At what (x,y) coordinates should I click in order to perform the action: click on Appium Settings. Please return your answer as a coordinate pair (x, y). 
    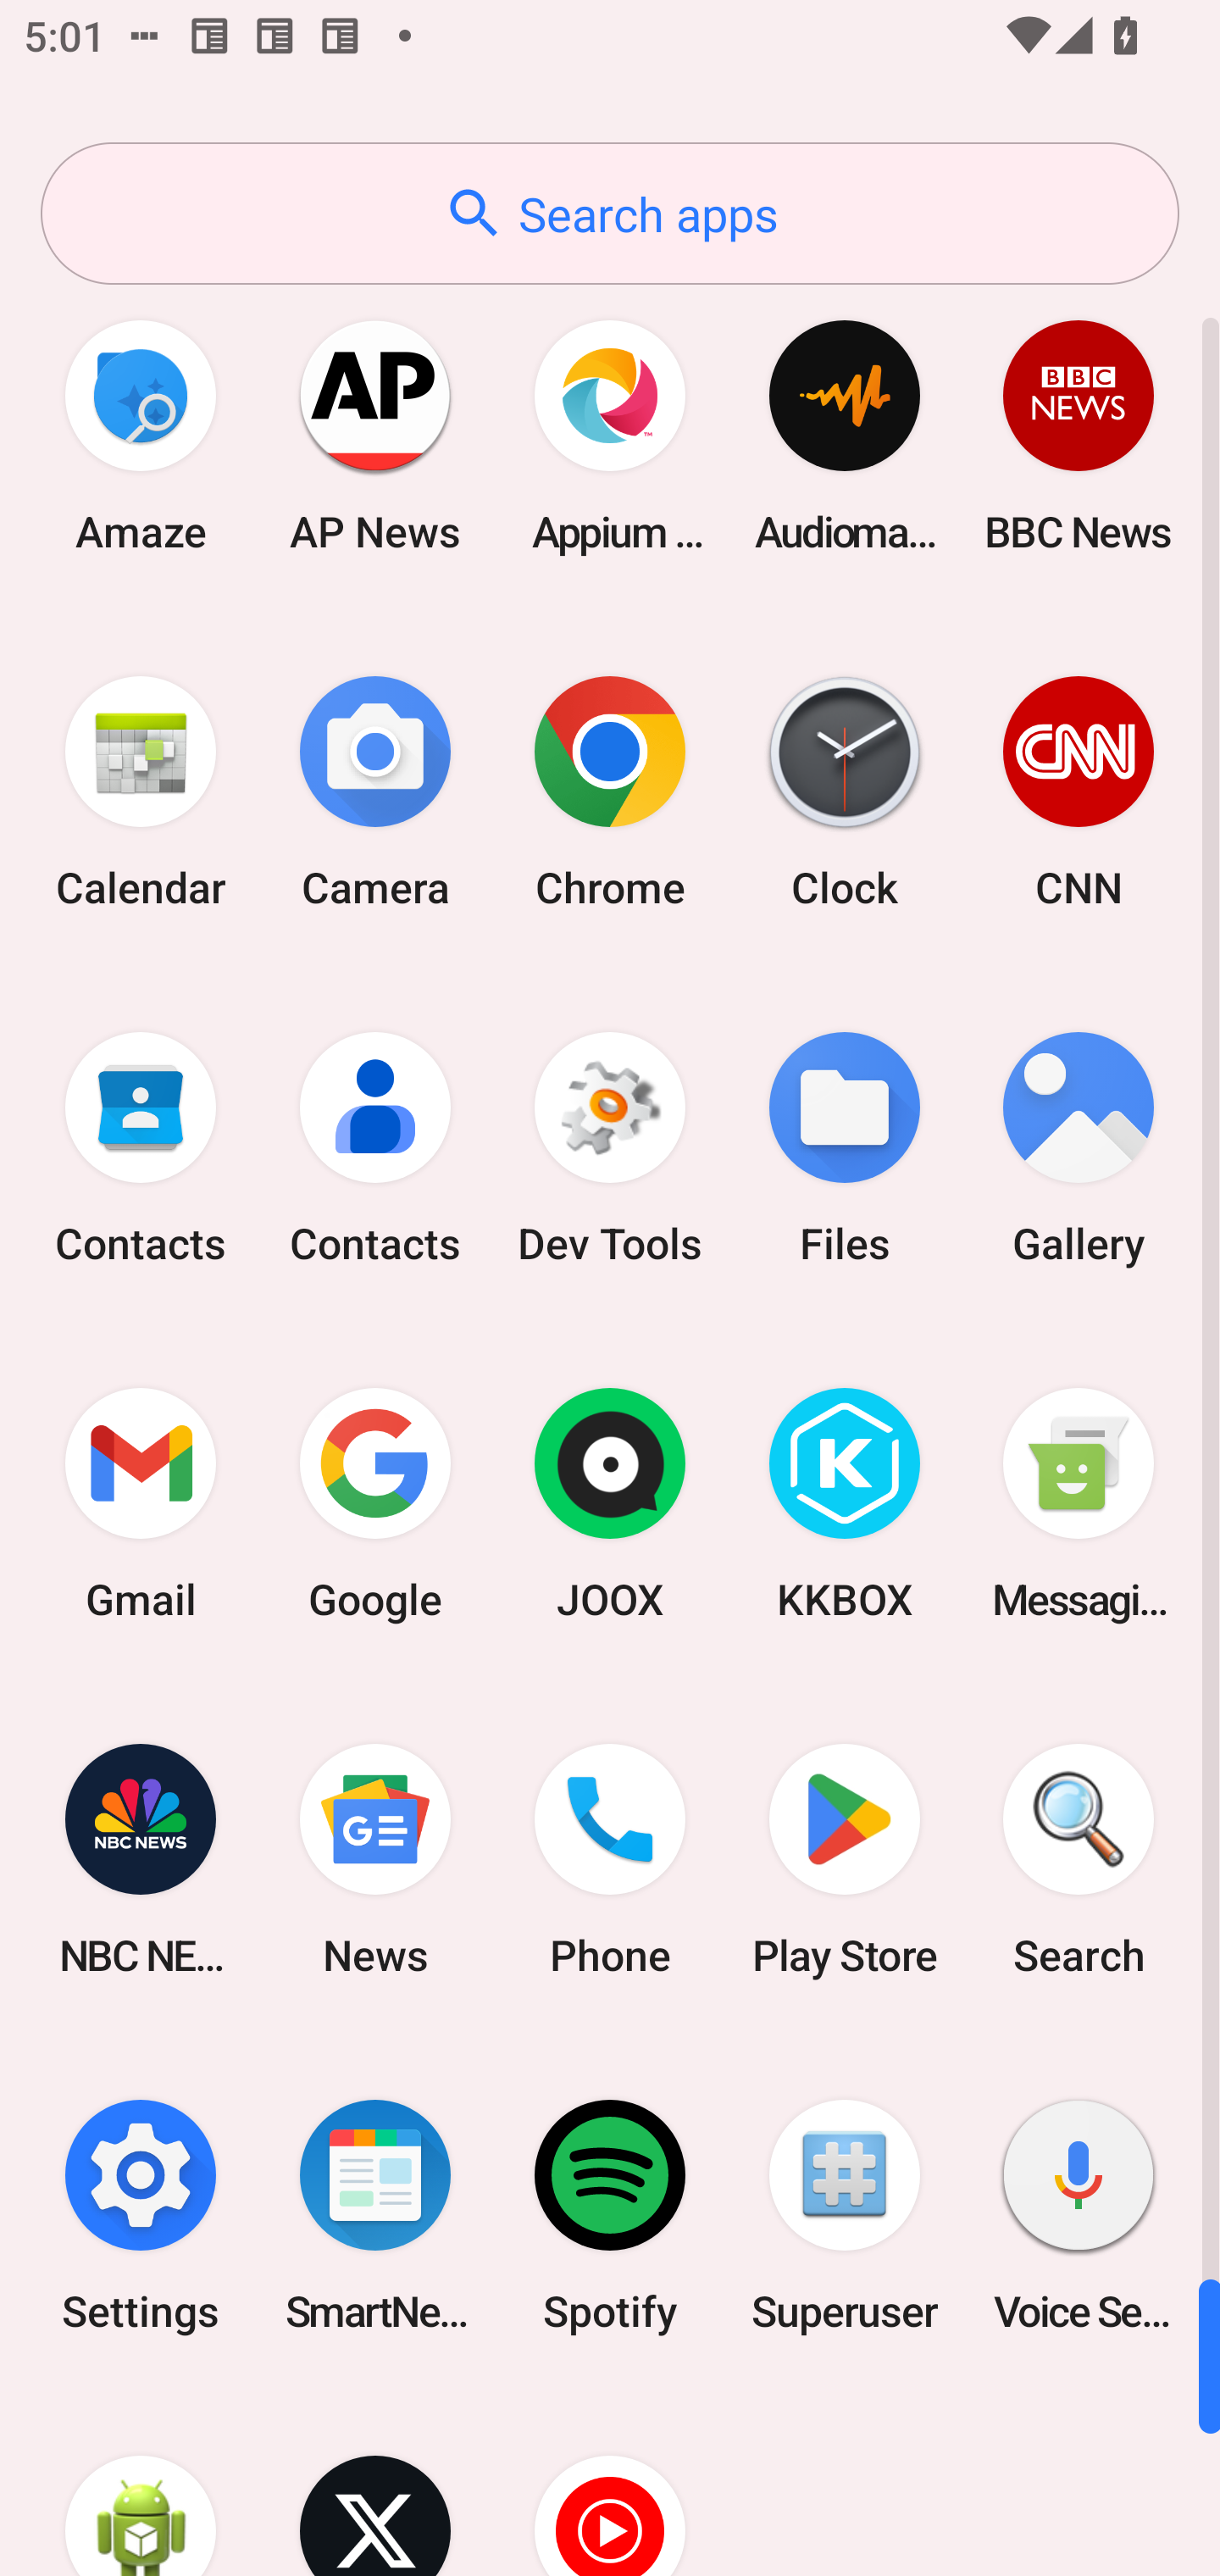
    Looking at the image, I should click on (610, 436).